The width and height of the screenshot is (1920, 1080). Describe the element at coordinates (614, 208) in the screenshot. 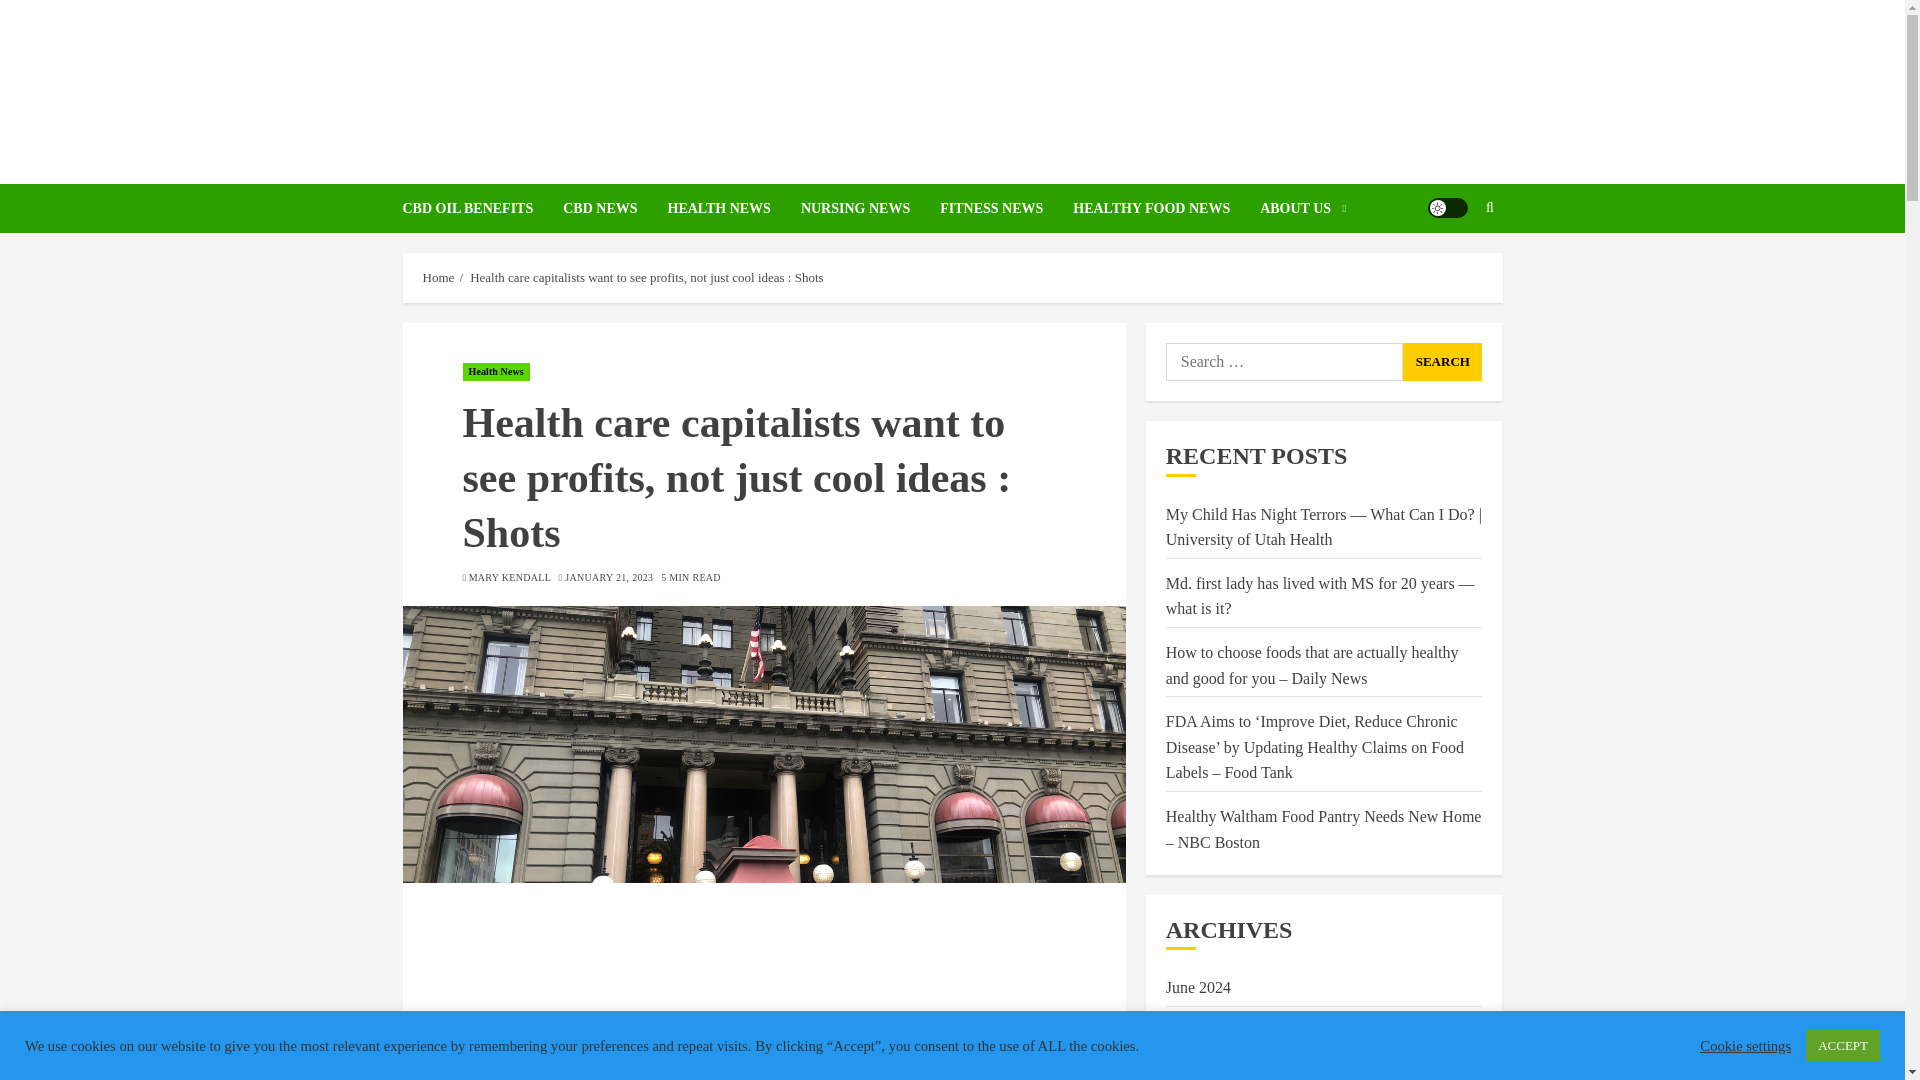

I see `CBD NEWS` at that location.